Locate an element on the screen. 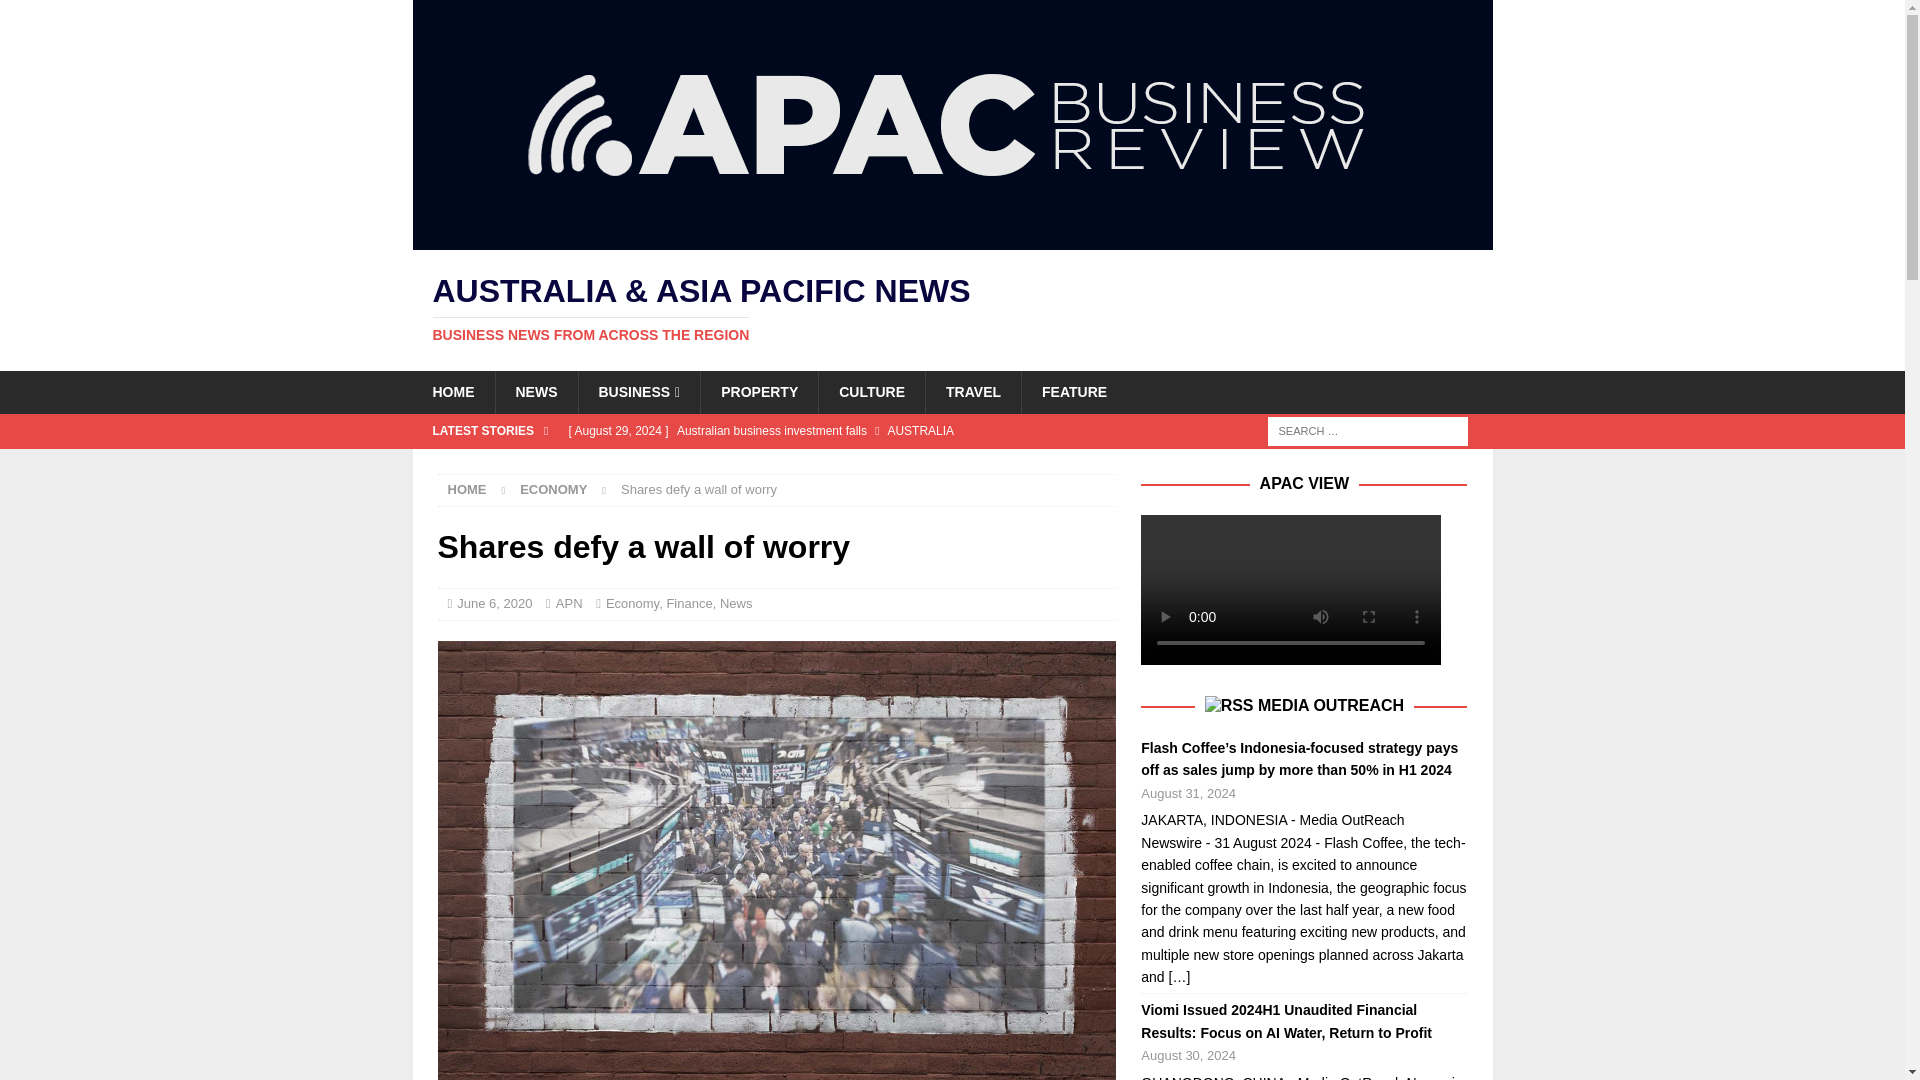 This screenshot has height=1080, width=1920. NEWS is located at coordinates (535, 392).